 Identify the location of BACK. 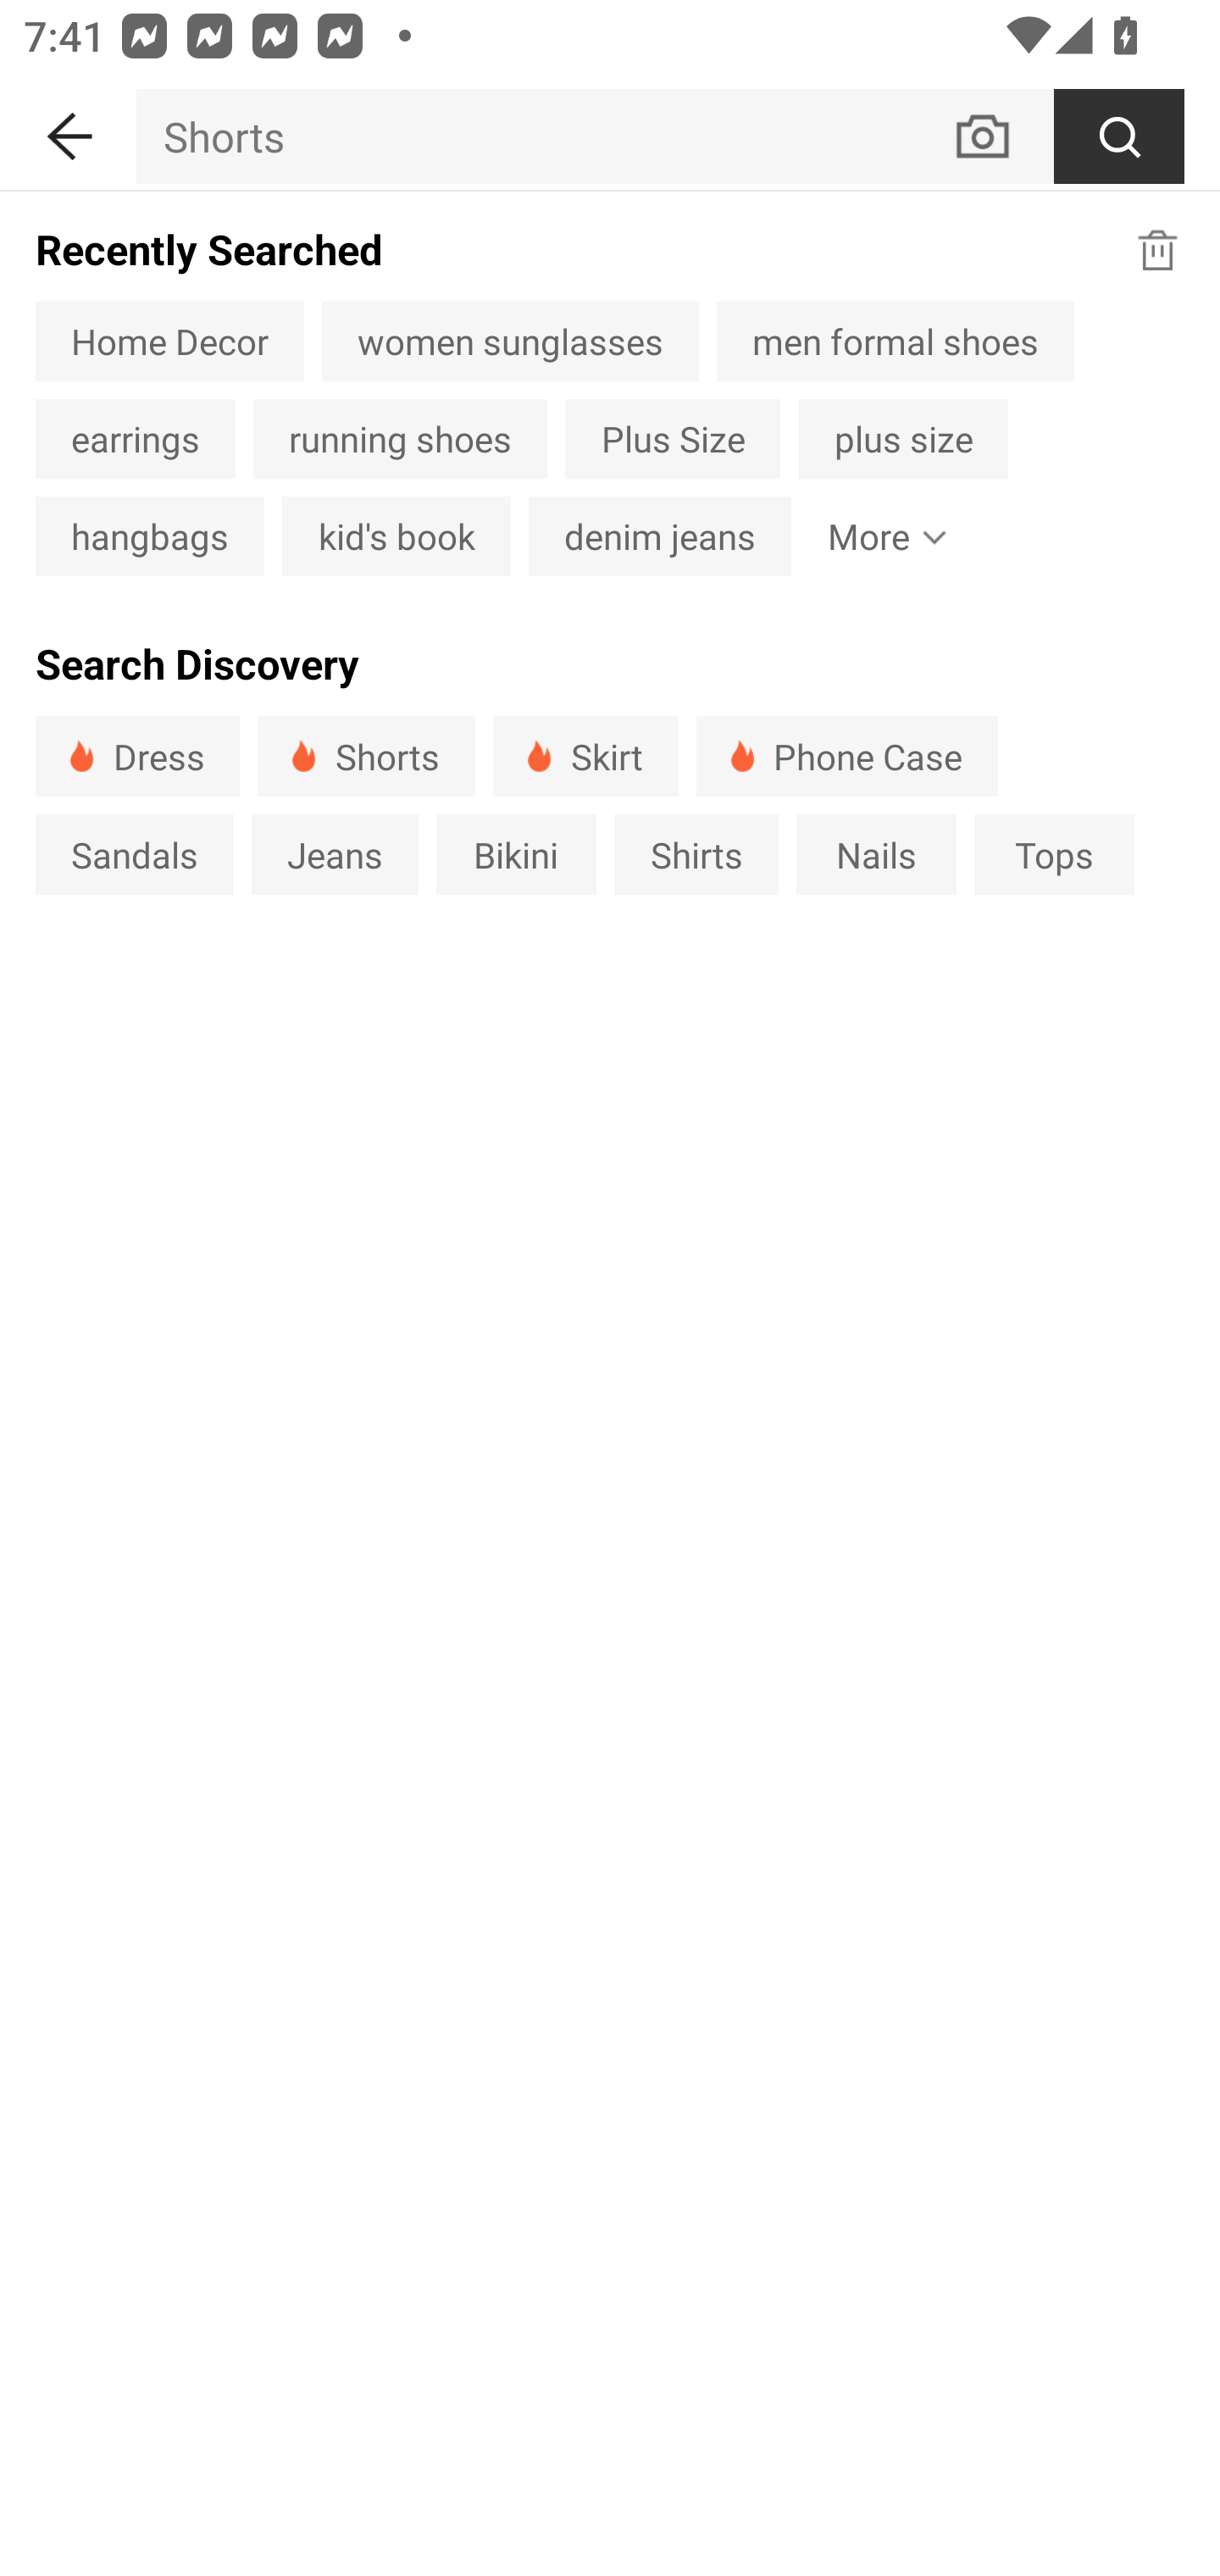
(68, 130).